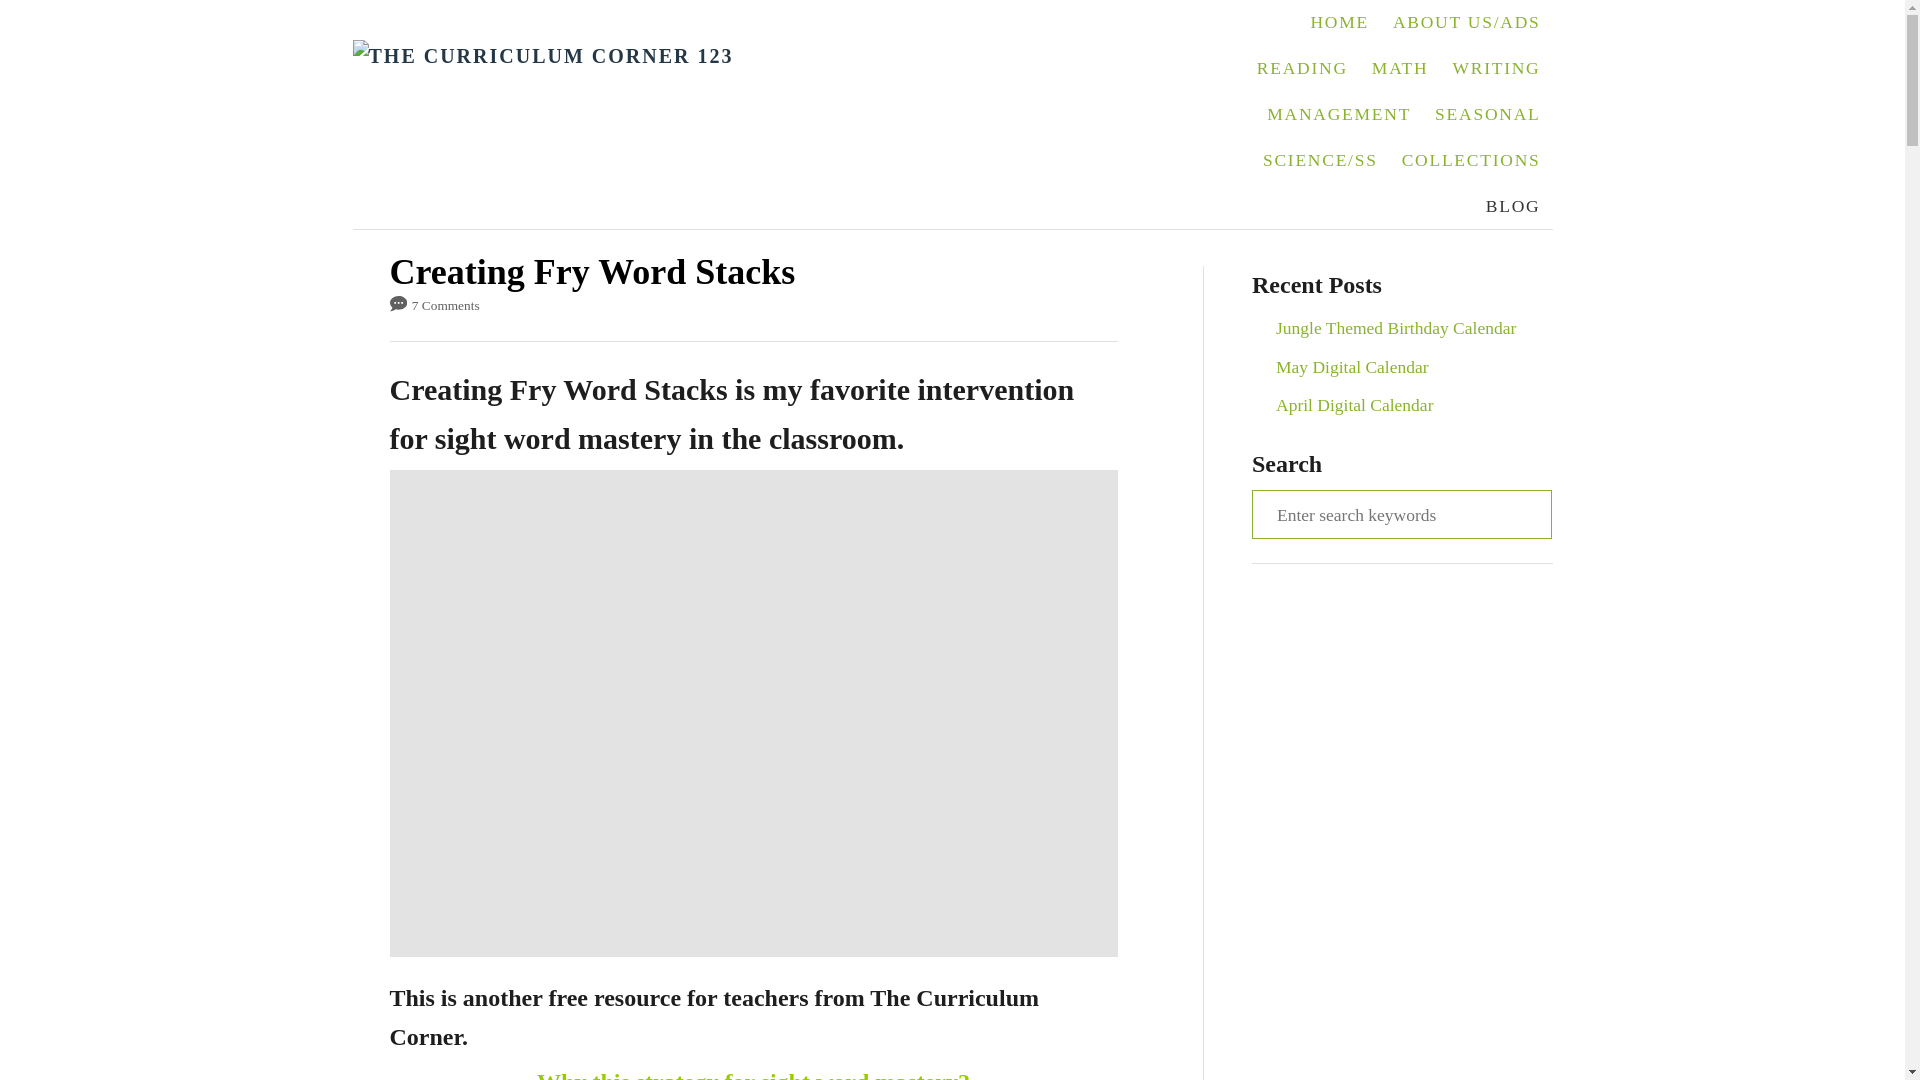 This screenshot has width=1920, height=1080. I want to click on Search for:, so click(1401, 514).